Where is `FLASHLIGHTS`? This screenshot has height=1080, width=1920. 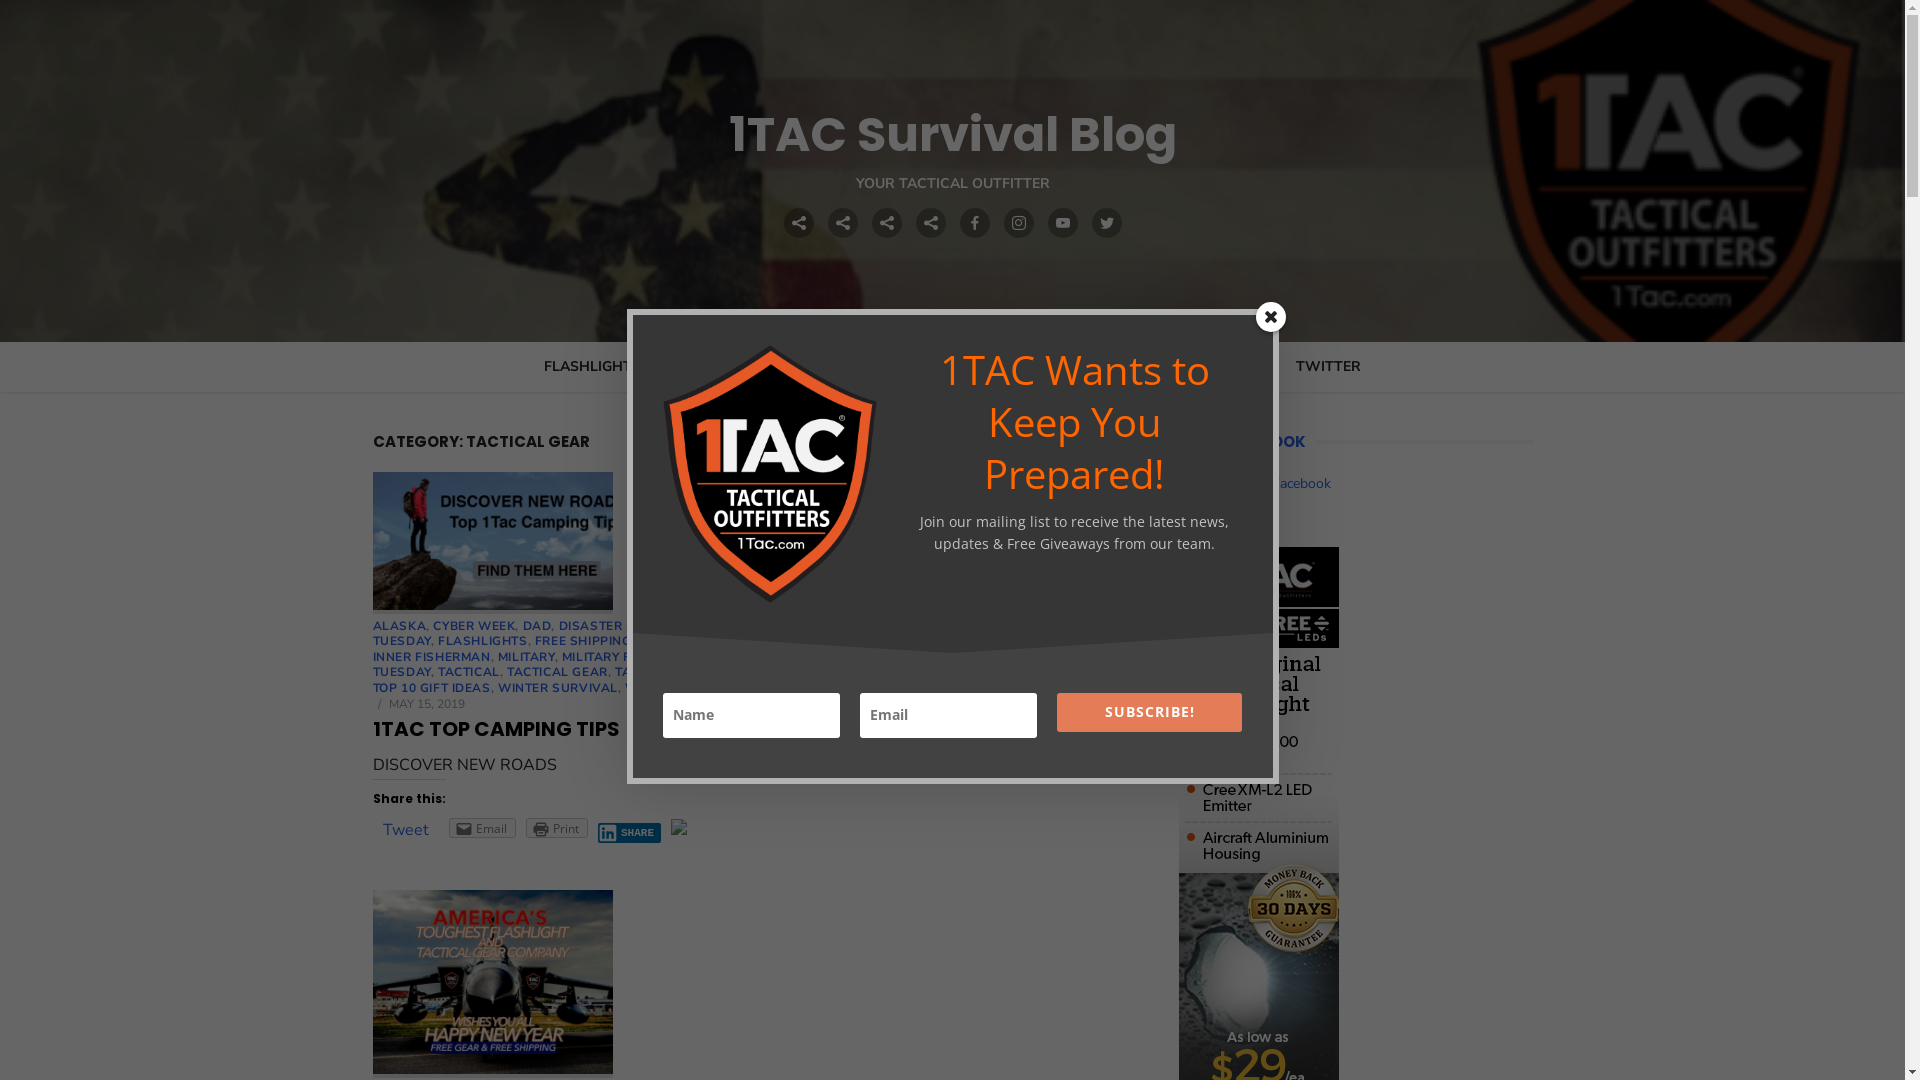
FLASHLIGHTS is located at coordinates (592, 367).